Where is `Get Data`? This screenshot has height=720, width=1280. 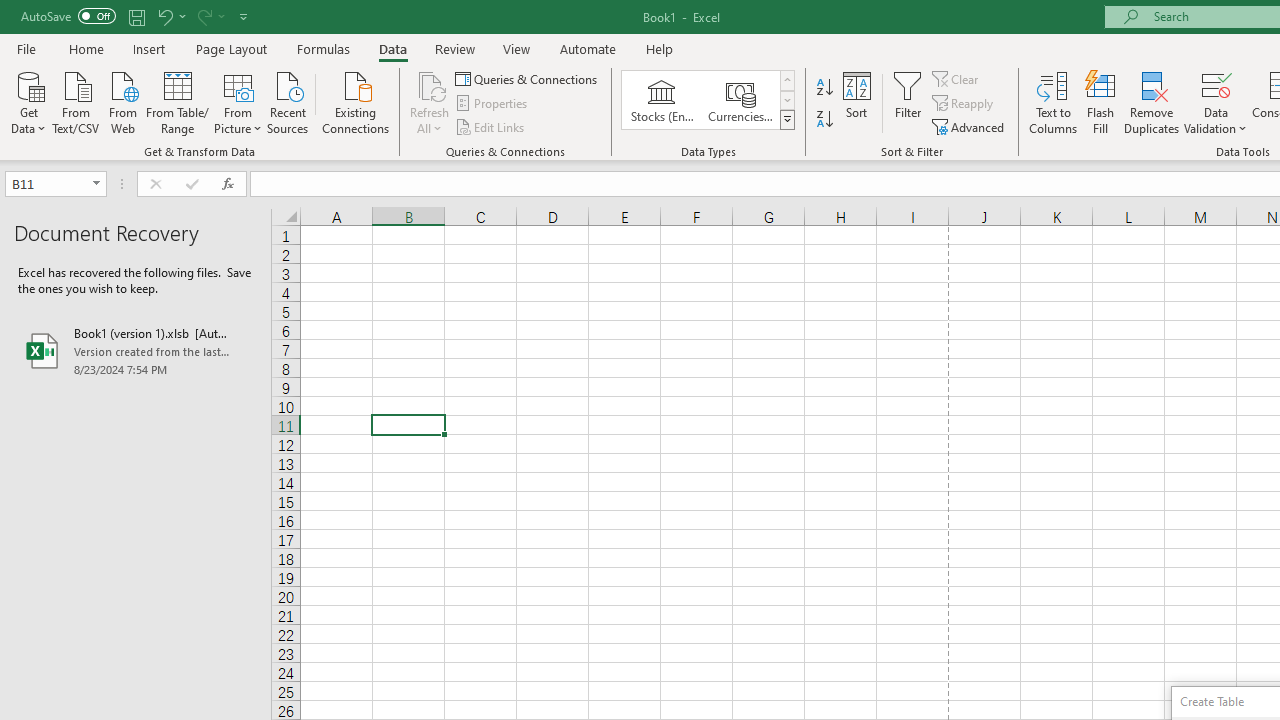
Get Data is located at coordinates (28, 101).